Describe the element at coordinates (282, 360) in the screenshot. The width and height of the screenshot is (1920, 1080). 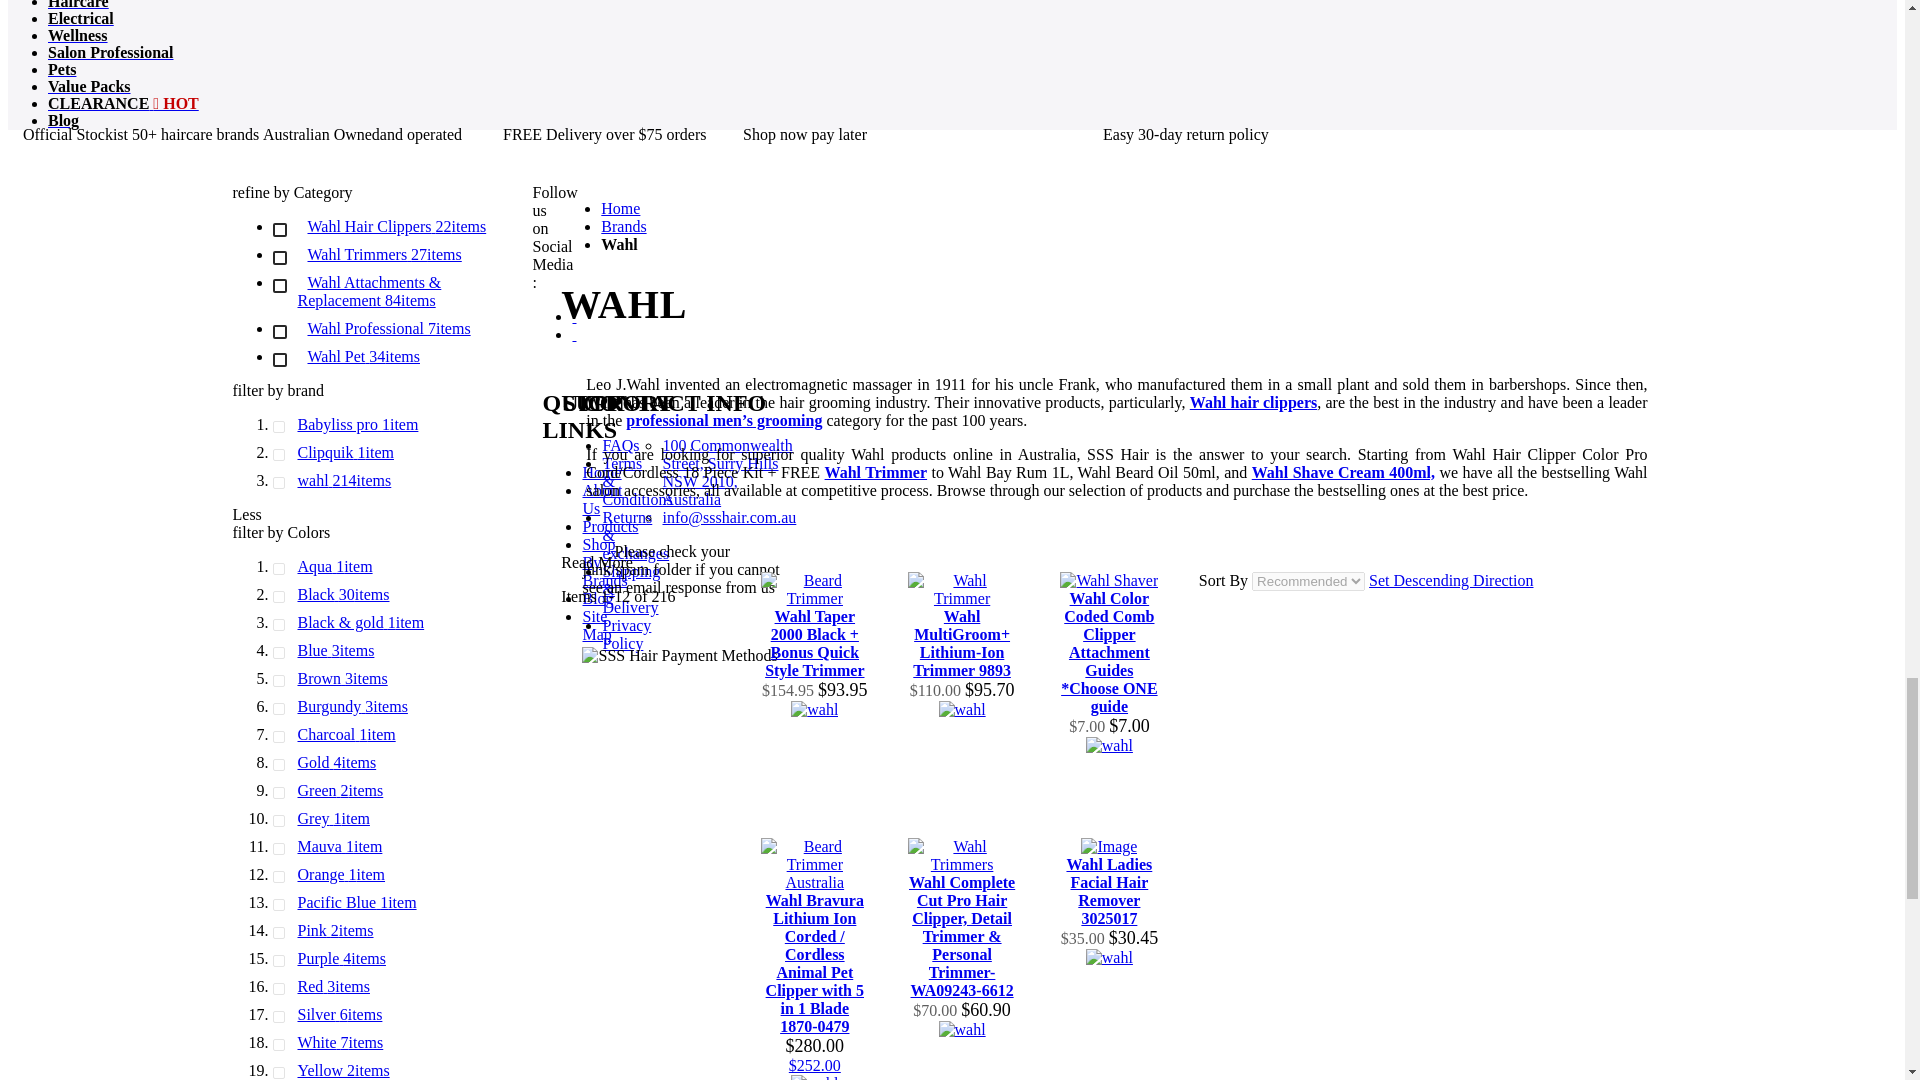
I see `455` at that location.